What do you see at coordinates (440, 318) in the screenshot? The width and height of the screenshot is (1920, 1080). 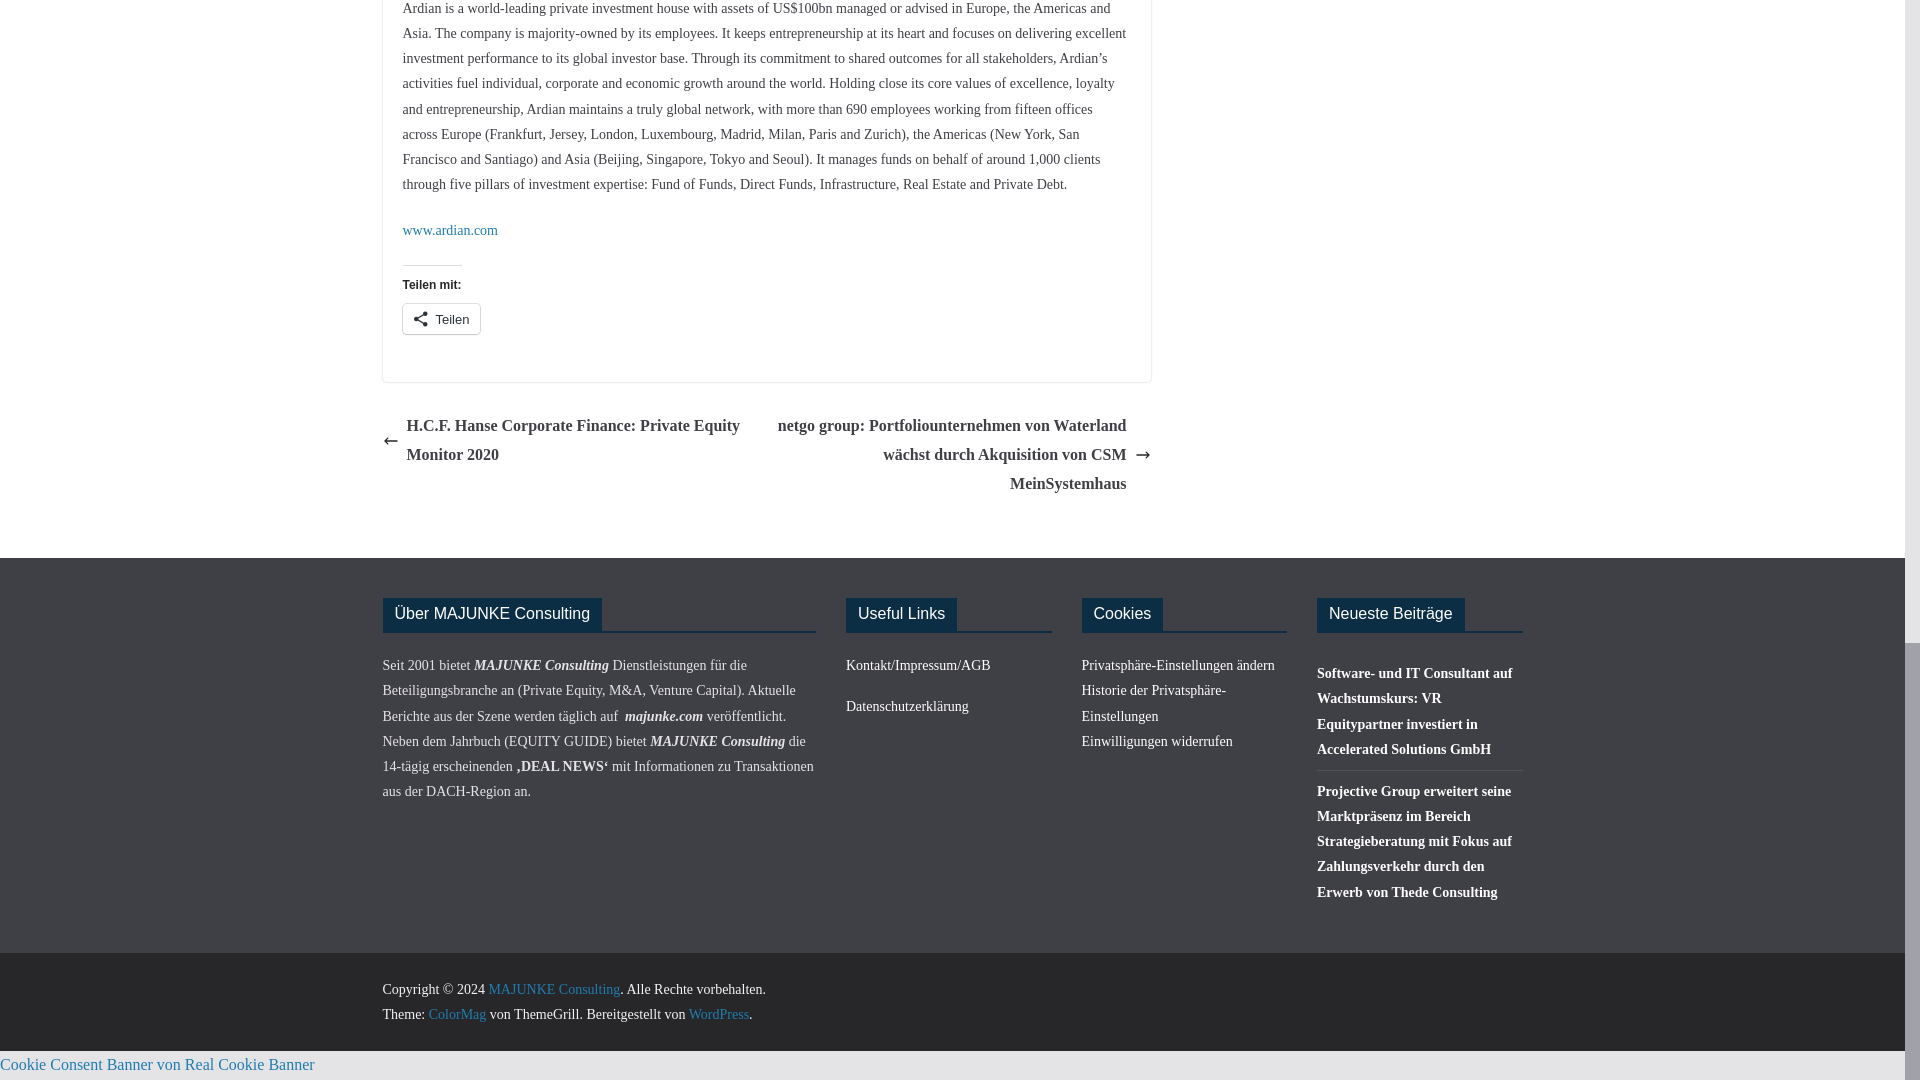 I see `Teilen` at bounding box center [440, 318].